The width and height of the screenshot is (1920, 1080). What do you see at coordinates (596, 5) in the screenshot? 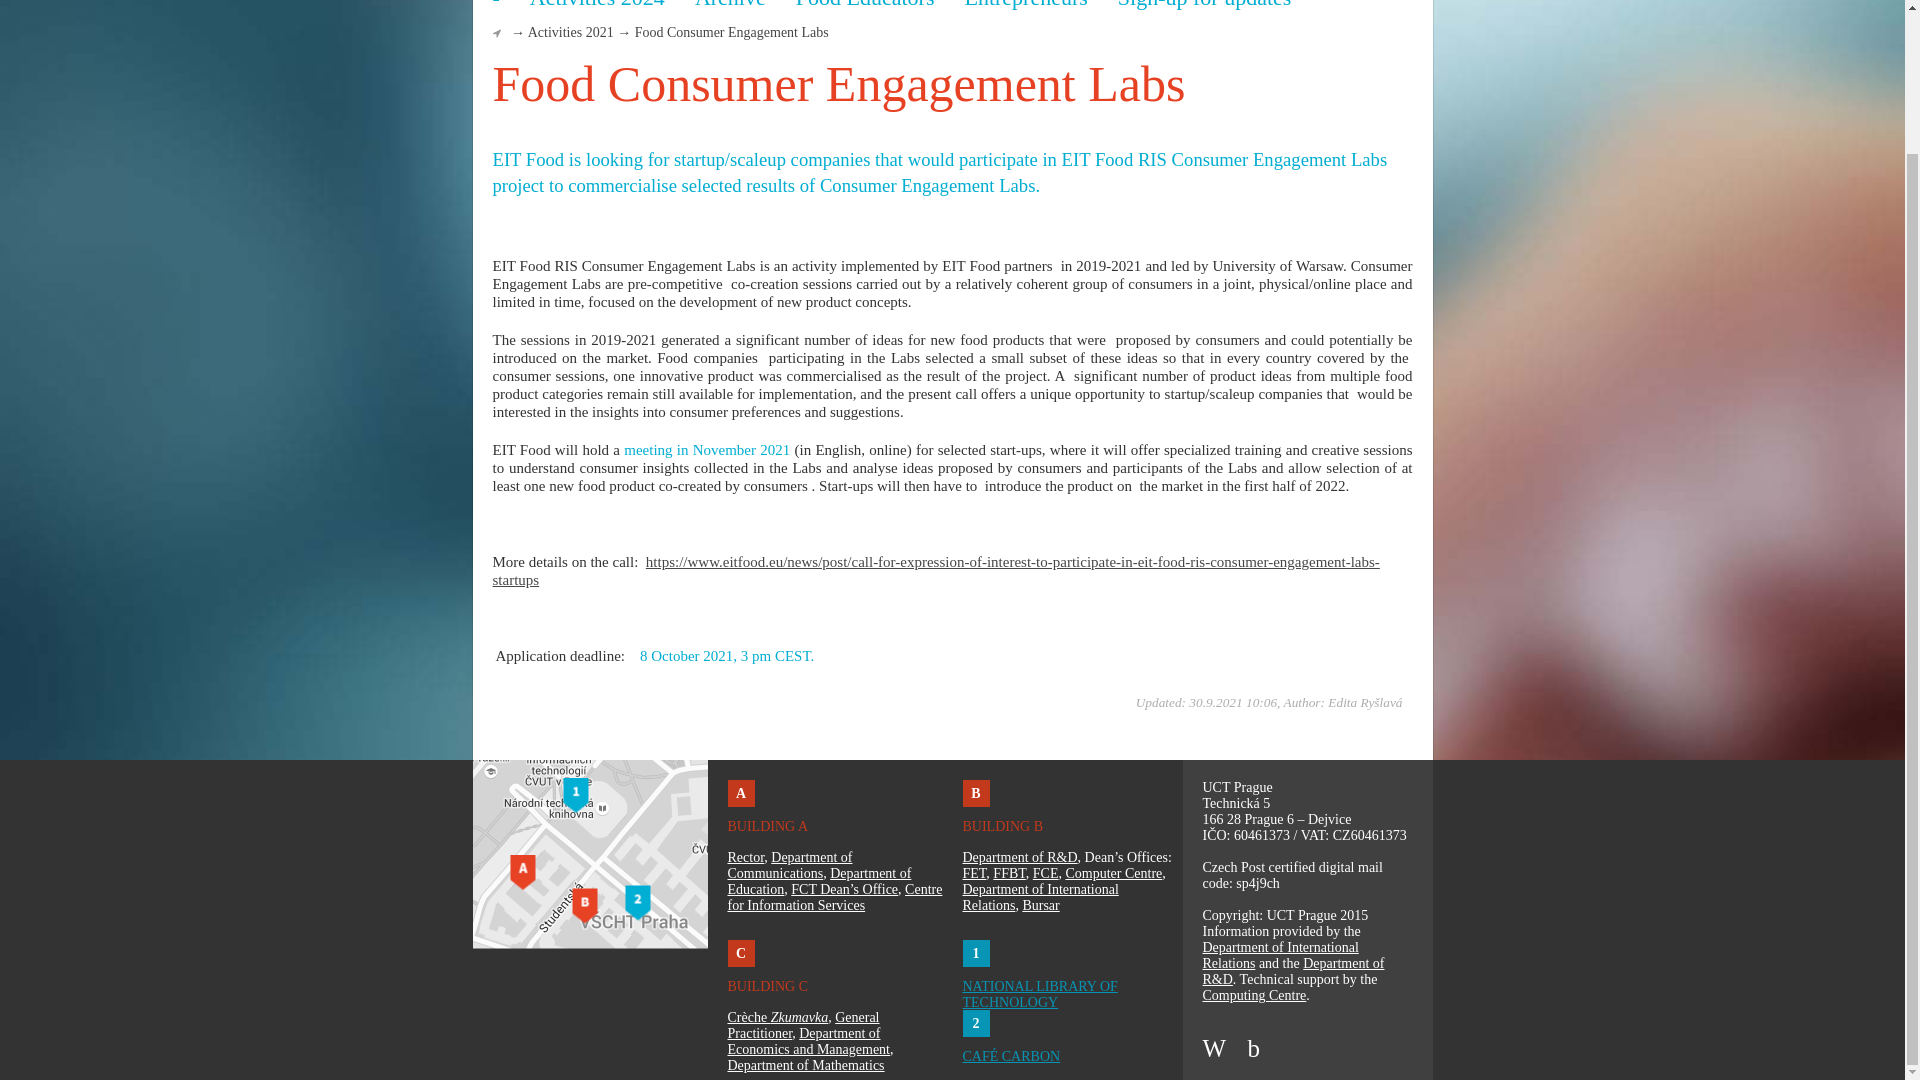
I see `Activities 2024` at bounding box center [596, 5].